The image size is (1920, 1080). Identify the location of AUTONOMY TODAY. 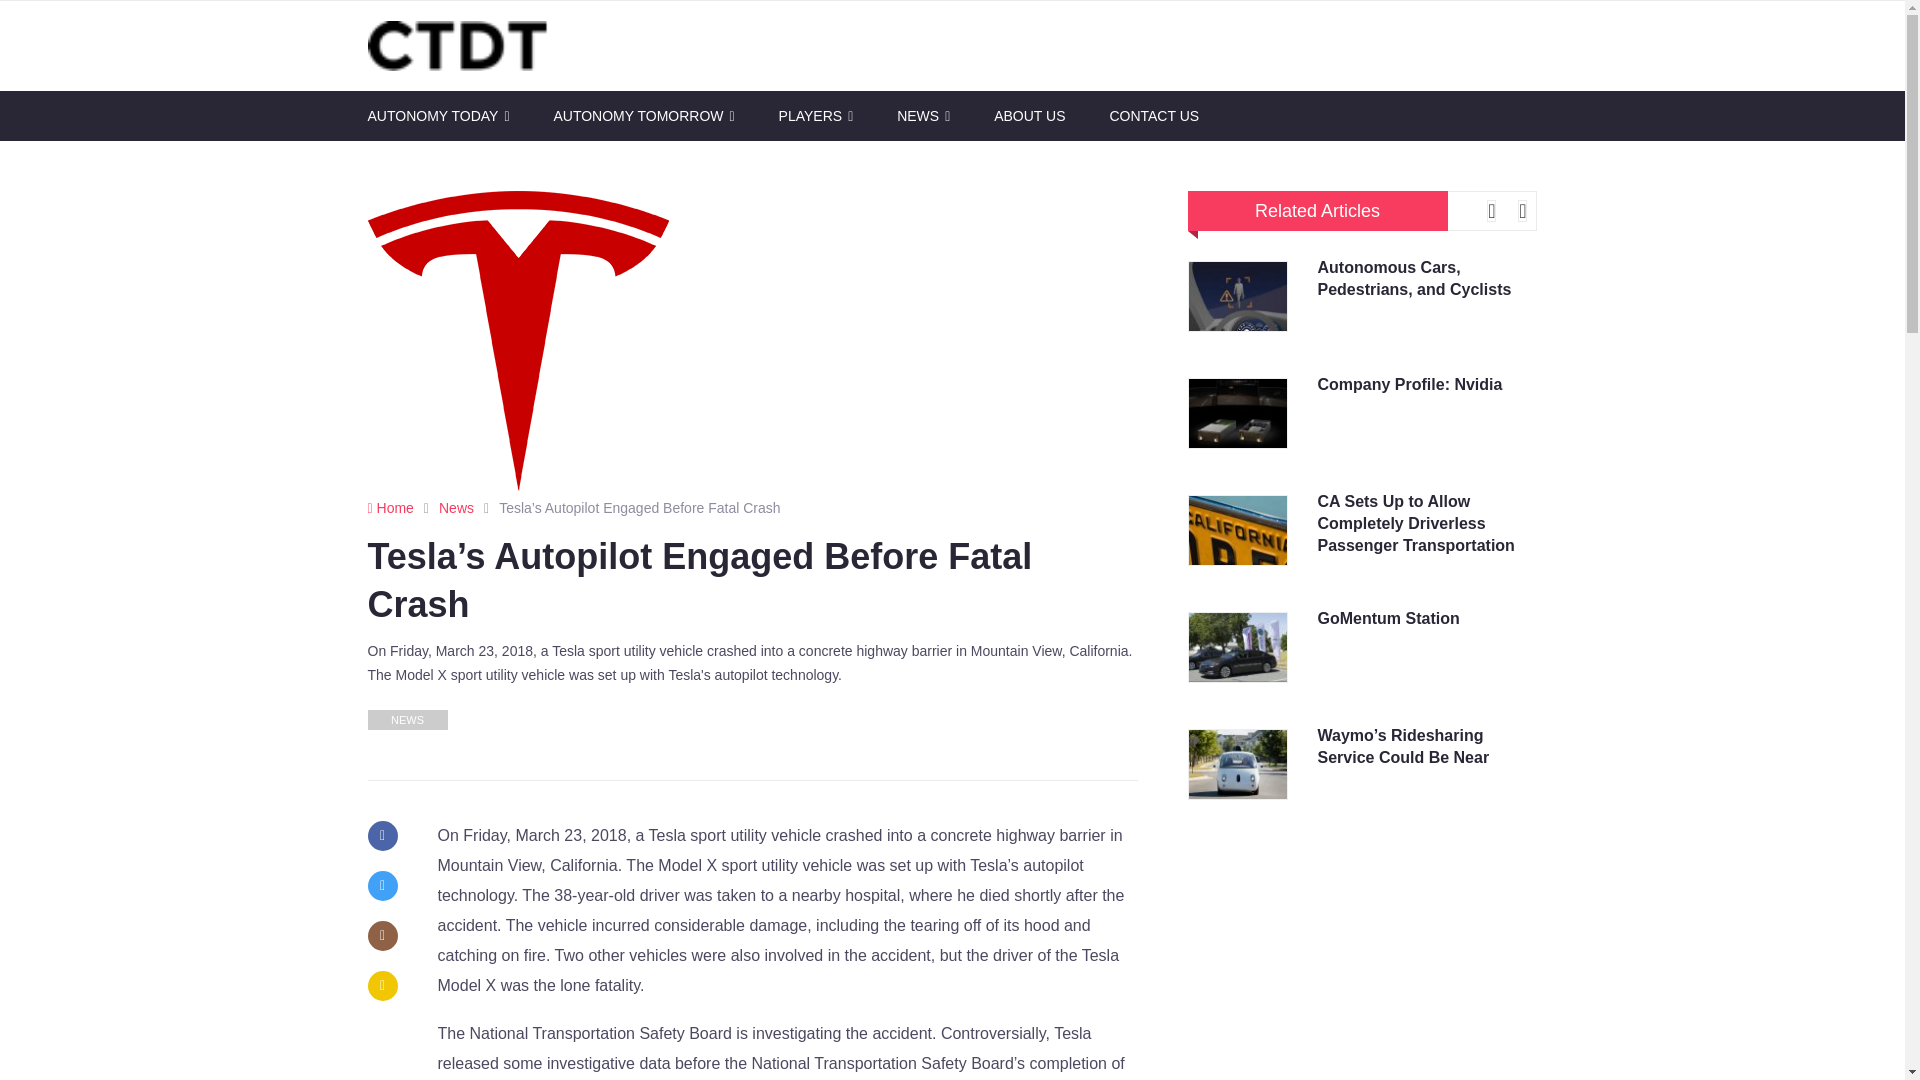
(439, 116).